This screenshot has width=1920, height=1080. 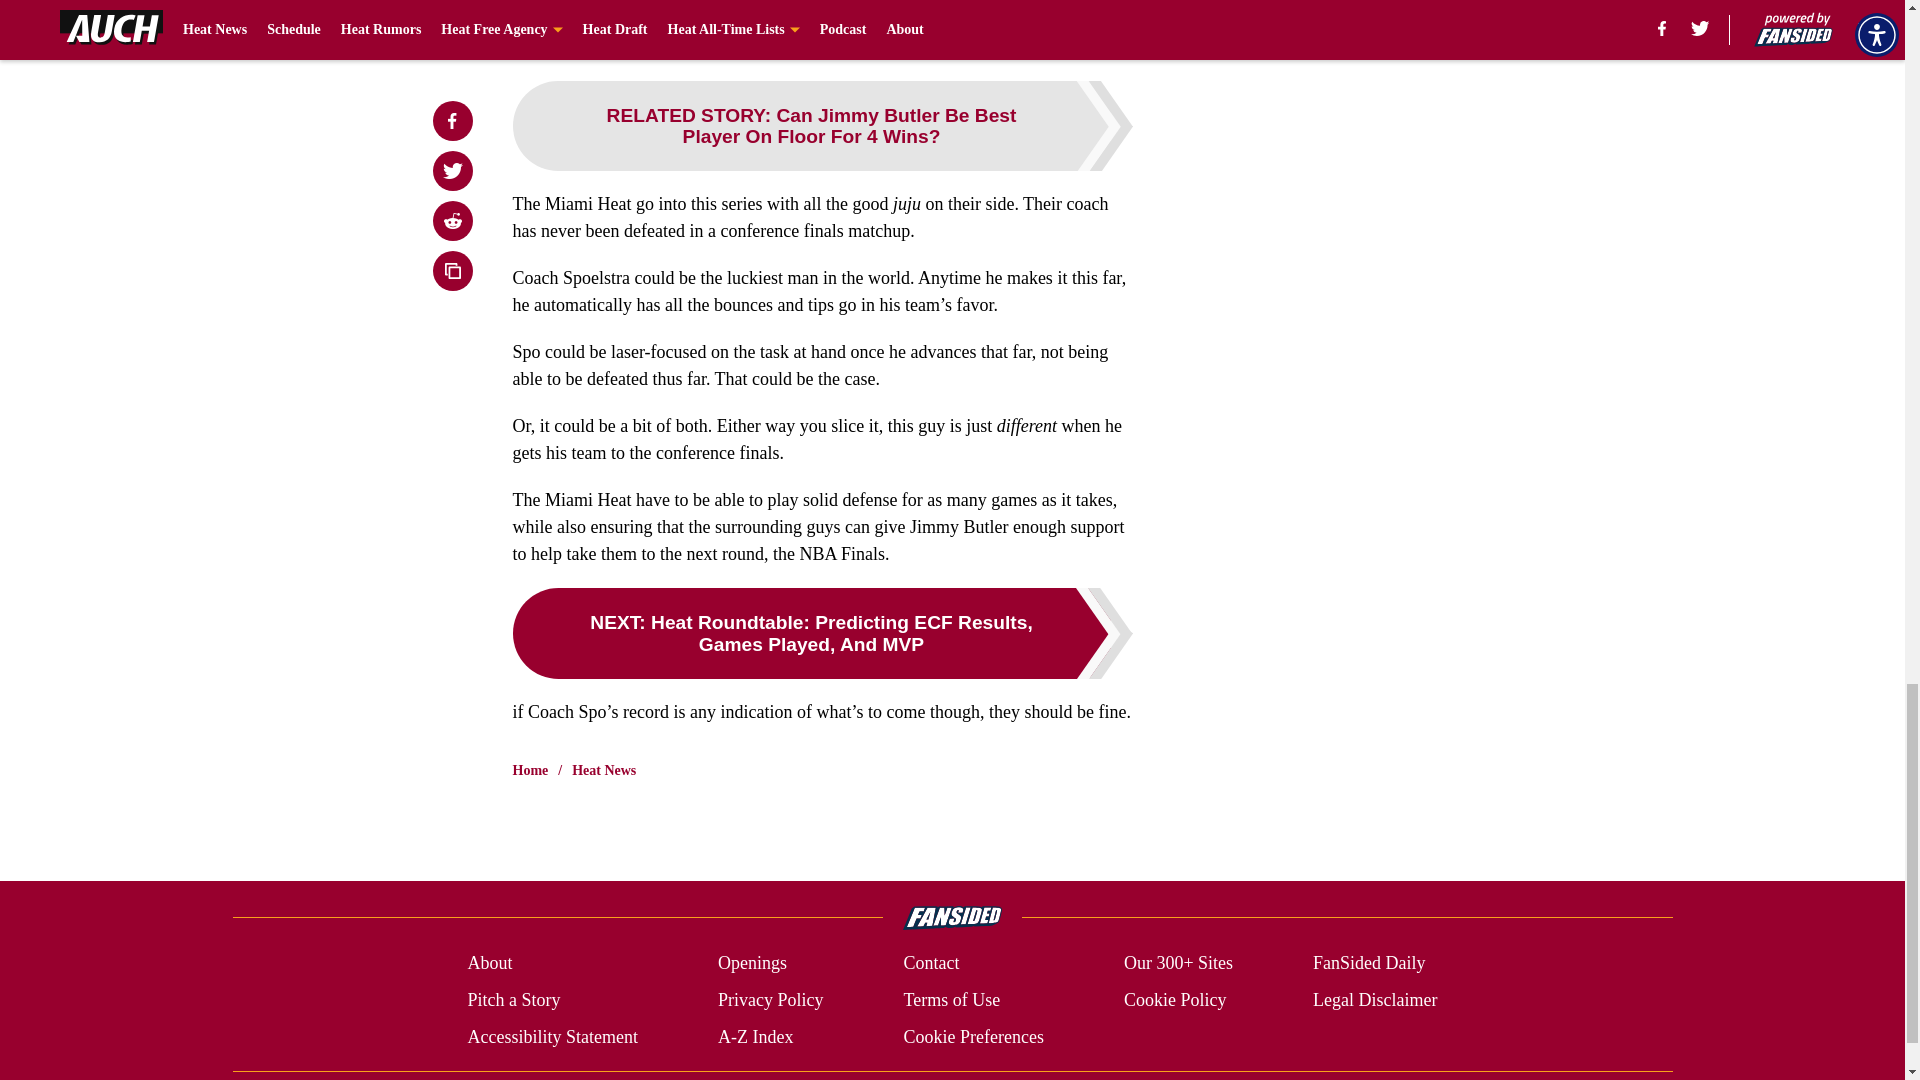 What do you see at coordinates (1370, 964) in the screenshot?
I see `FanSided Daily` at bounding box center [1370, 964].